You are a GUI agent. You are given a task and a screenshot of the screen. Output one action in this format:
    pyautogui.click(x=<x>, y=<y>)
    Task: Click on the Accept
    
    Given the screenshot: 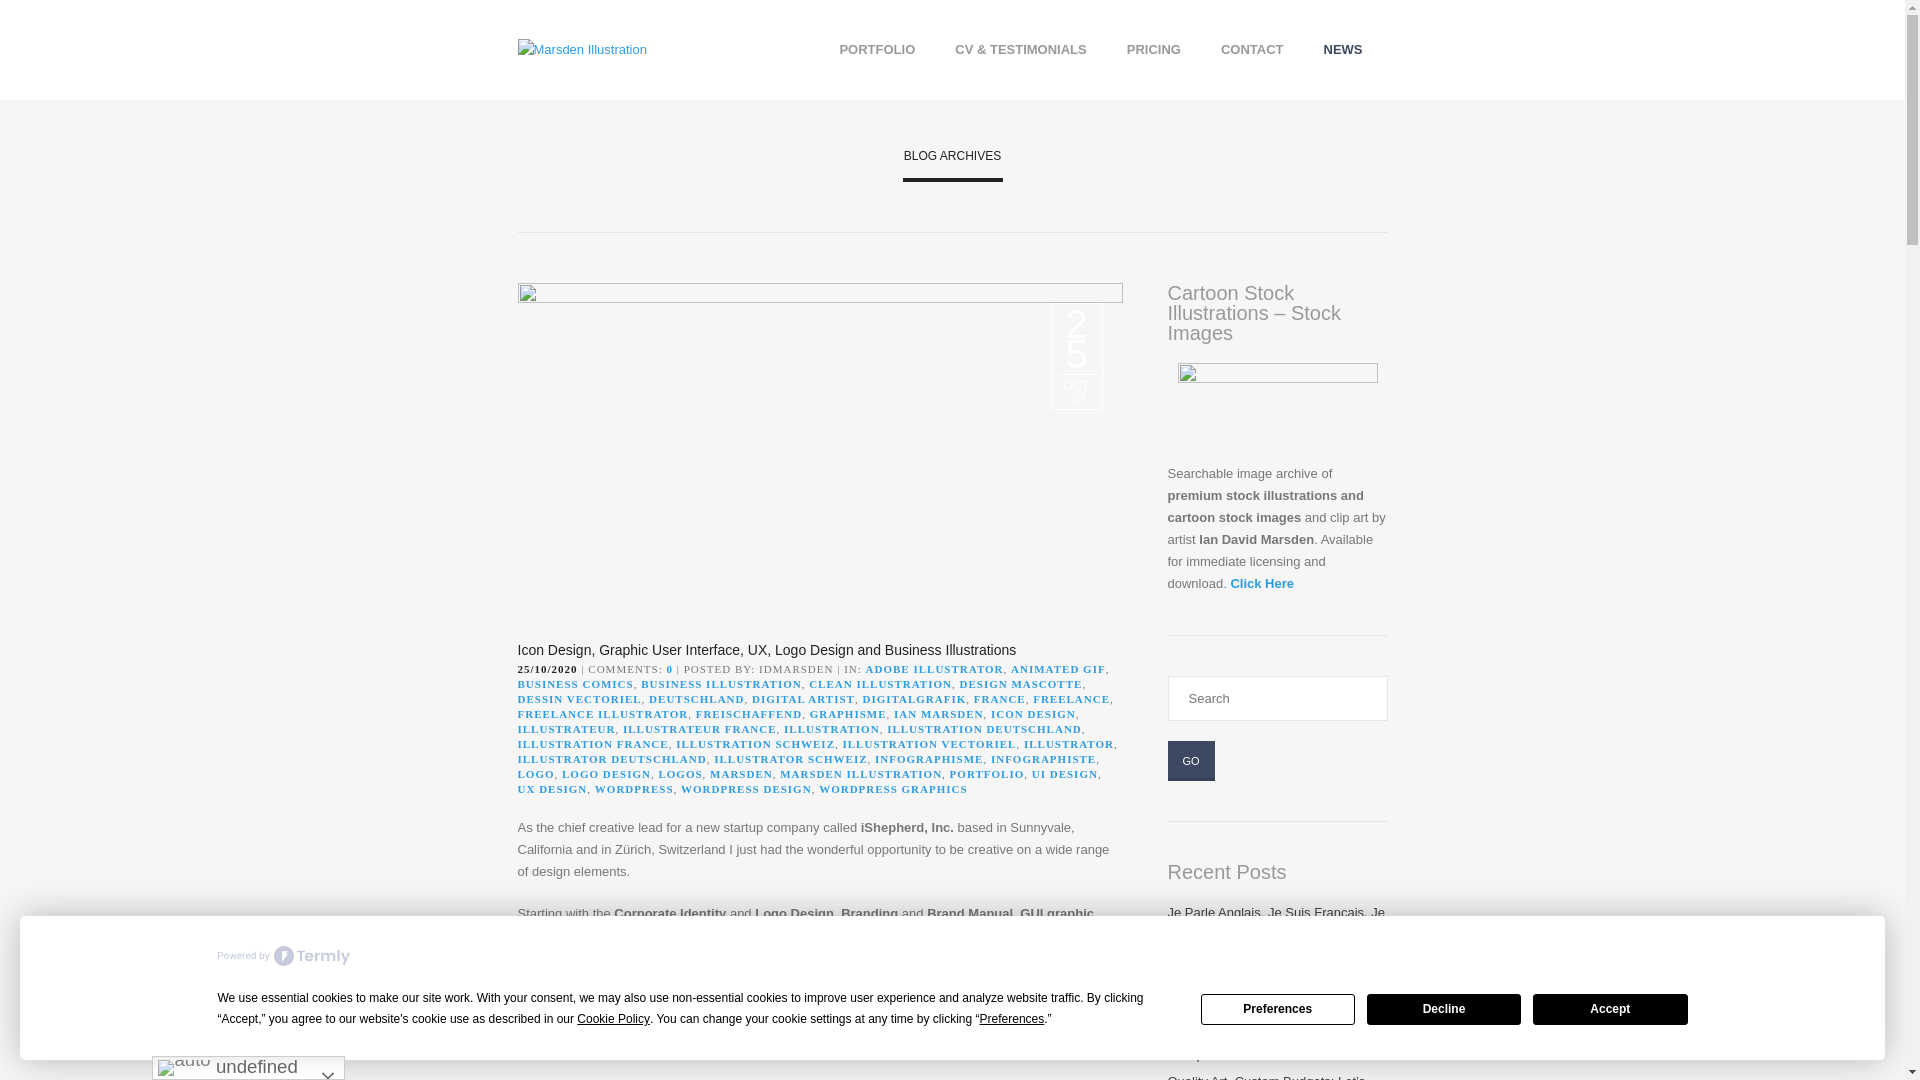 What is the action you would take?
    pyautogui.click(x=1610, y=1008)
    